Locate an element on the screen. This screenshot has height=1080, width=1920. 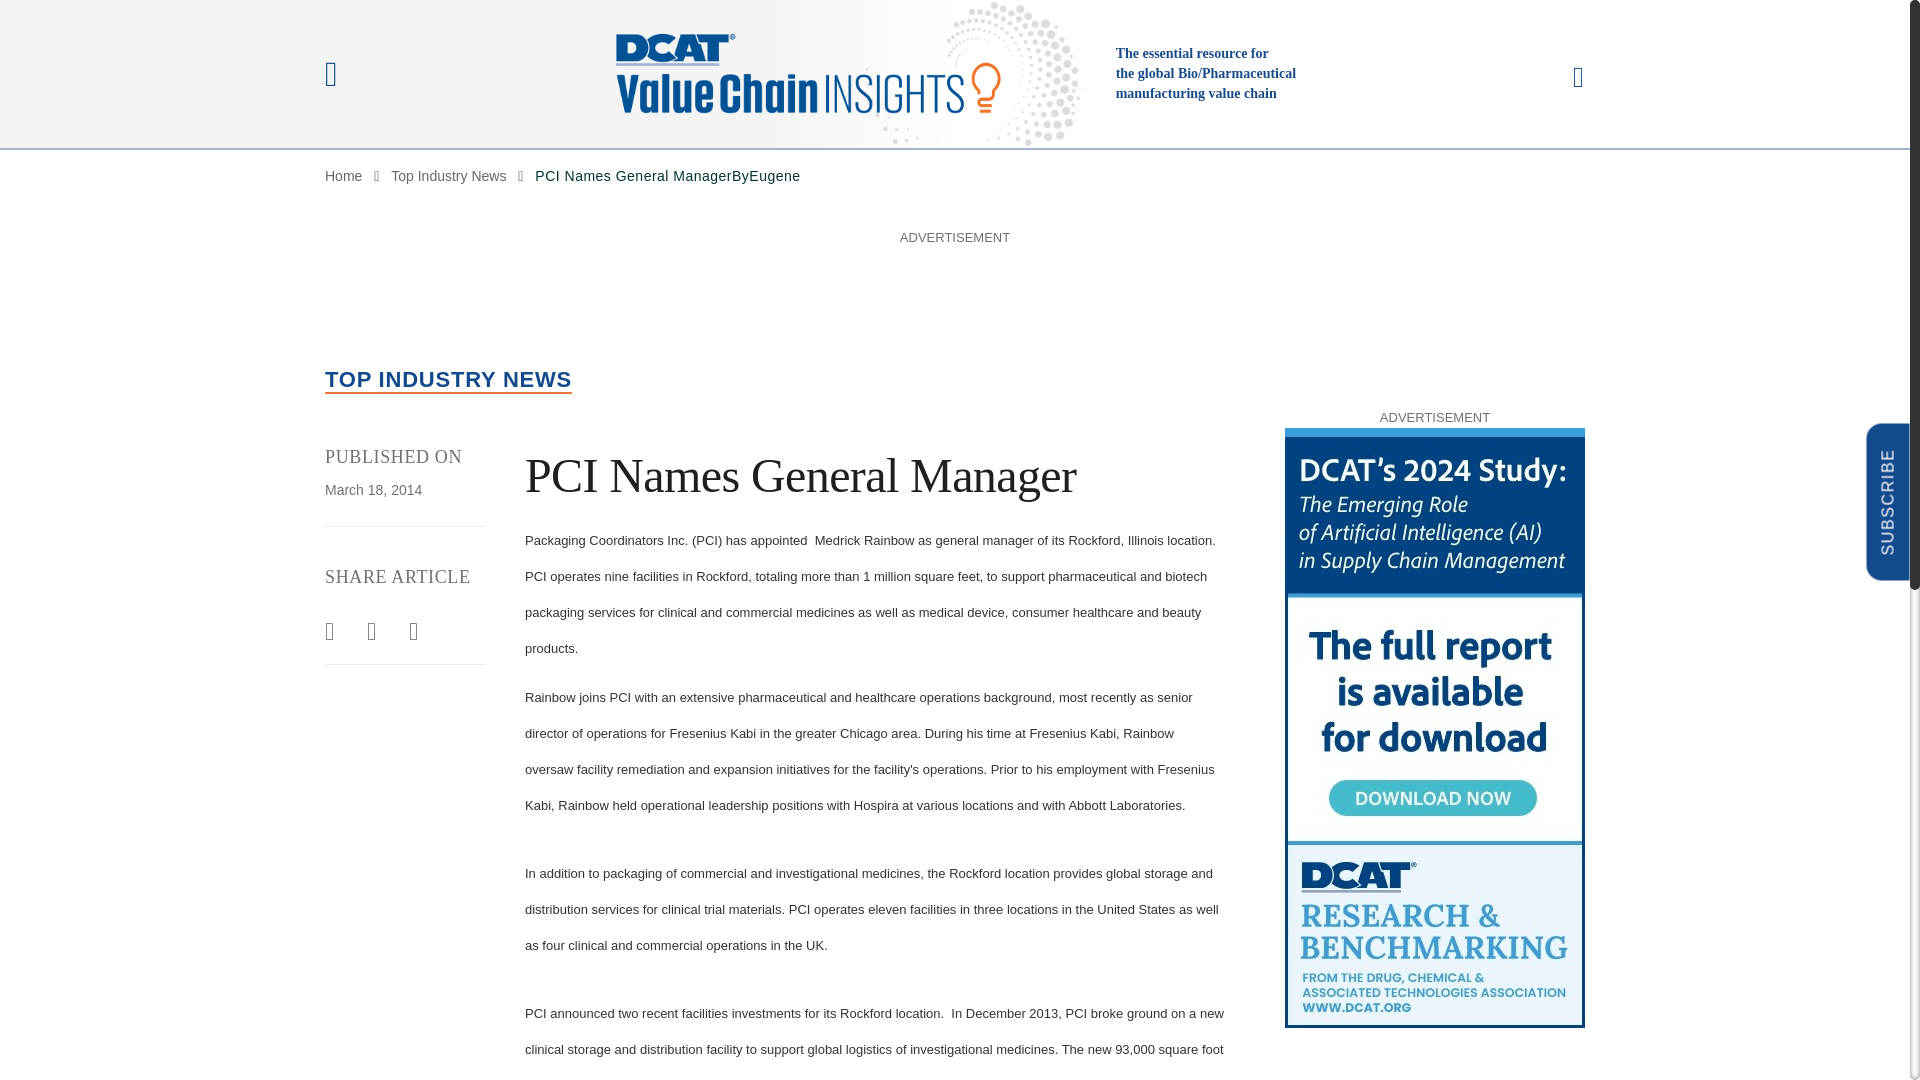
Top Industry News is located at coordinates (448, 176).